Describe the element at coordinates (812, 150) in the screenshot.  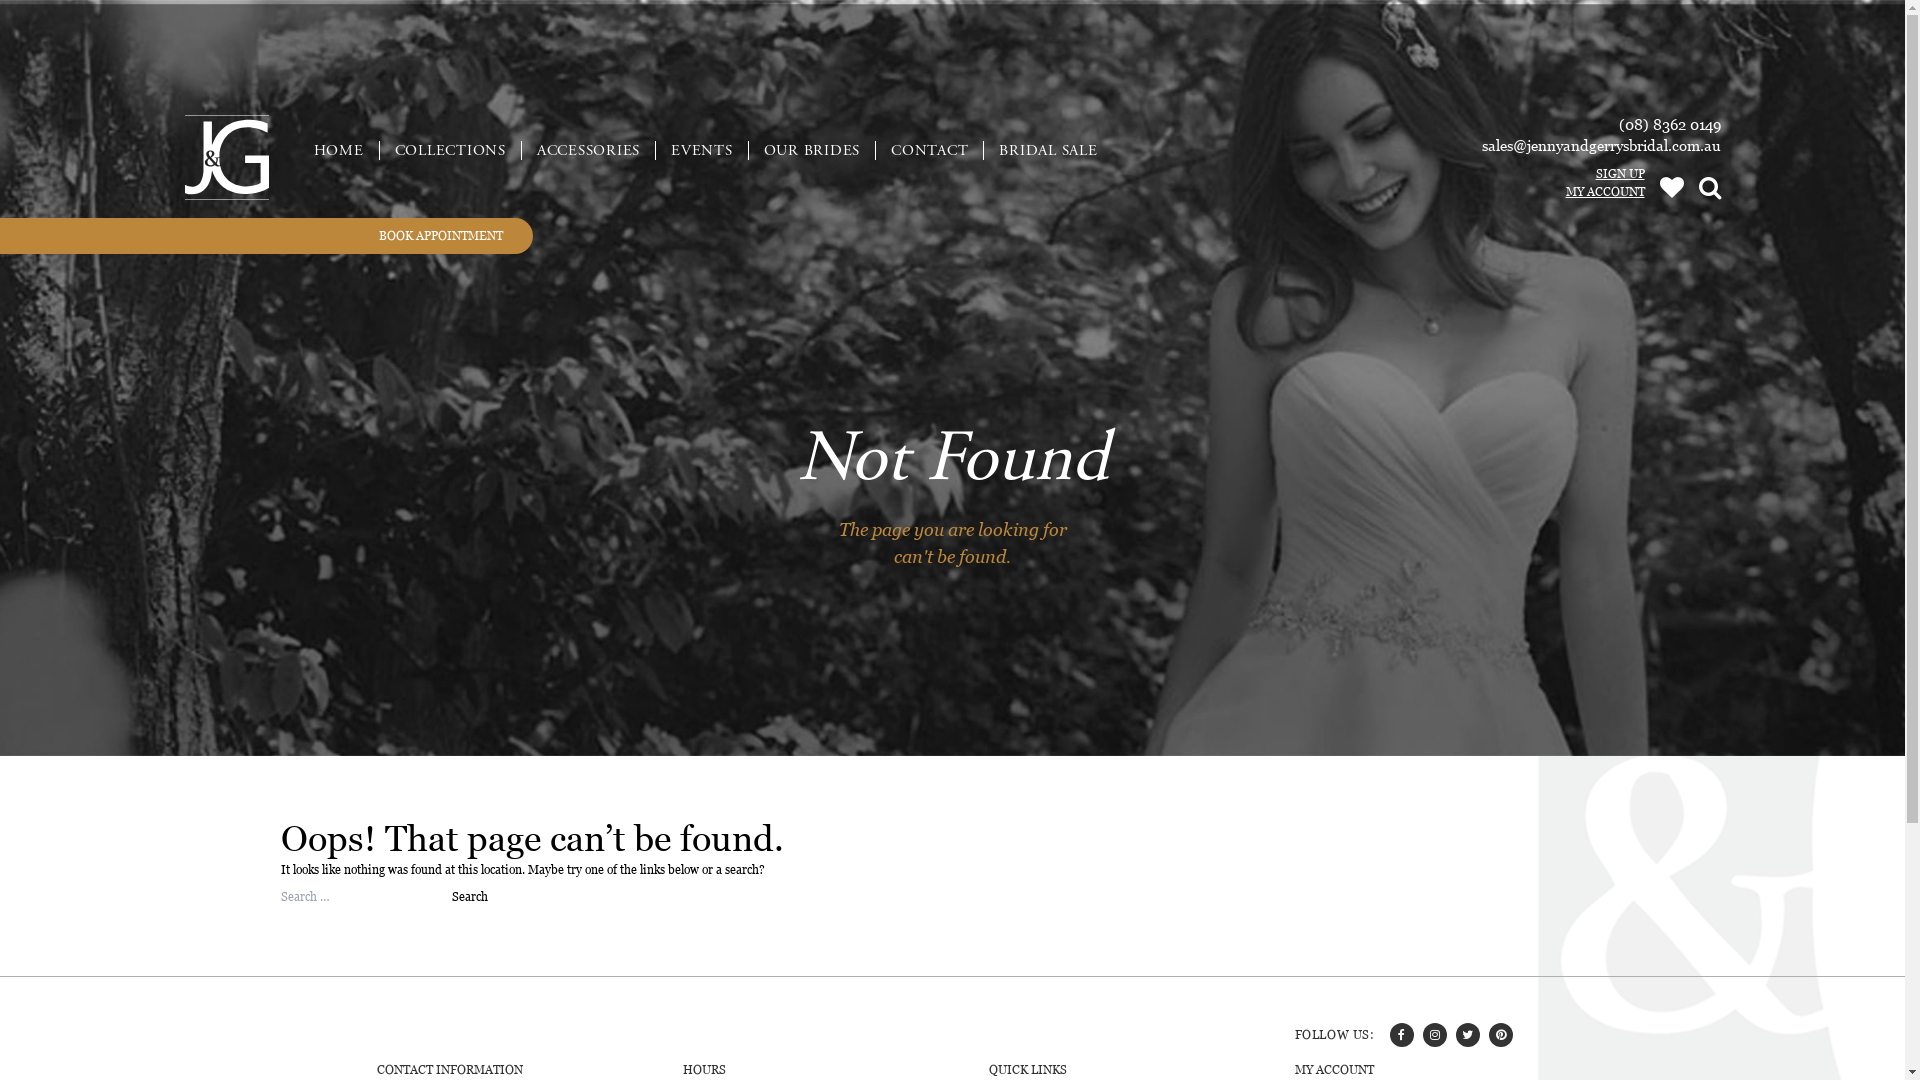
I see `OUR BRIDES` at that location.